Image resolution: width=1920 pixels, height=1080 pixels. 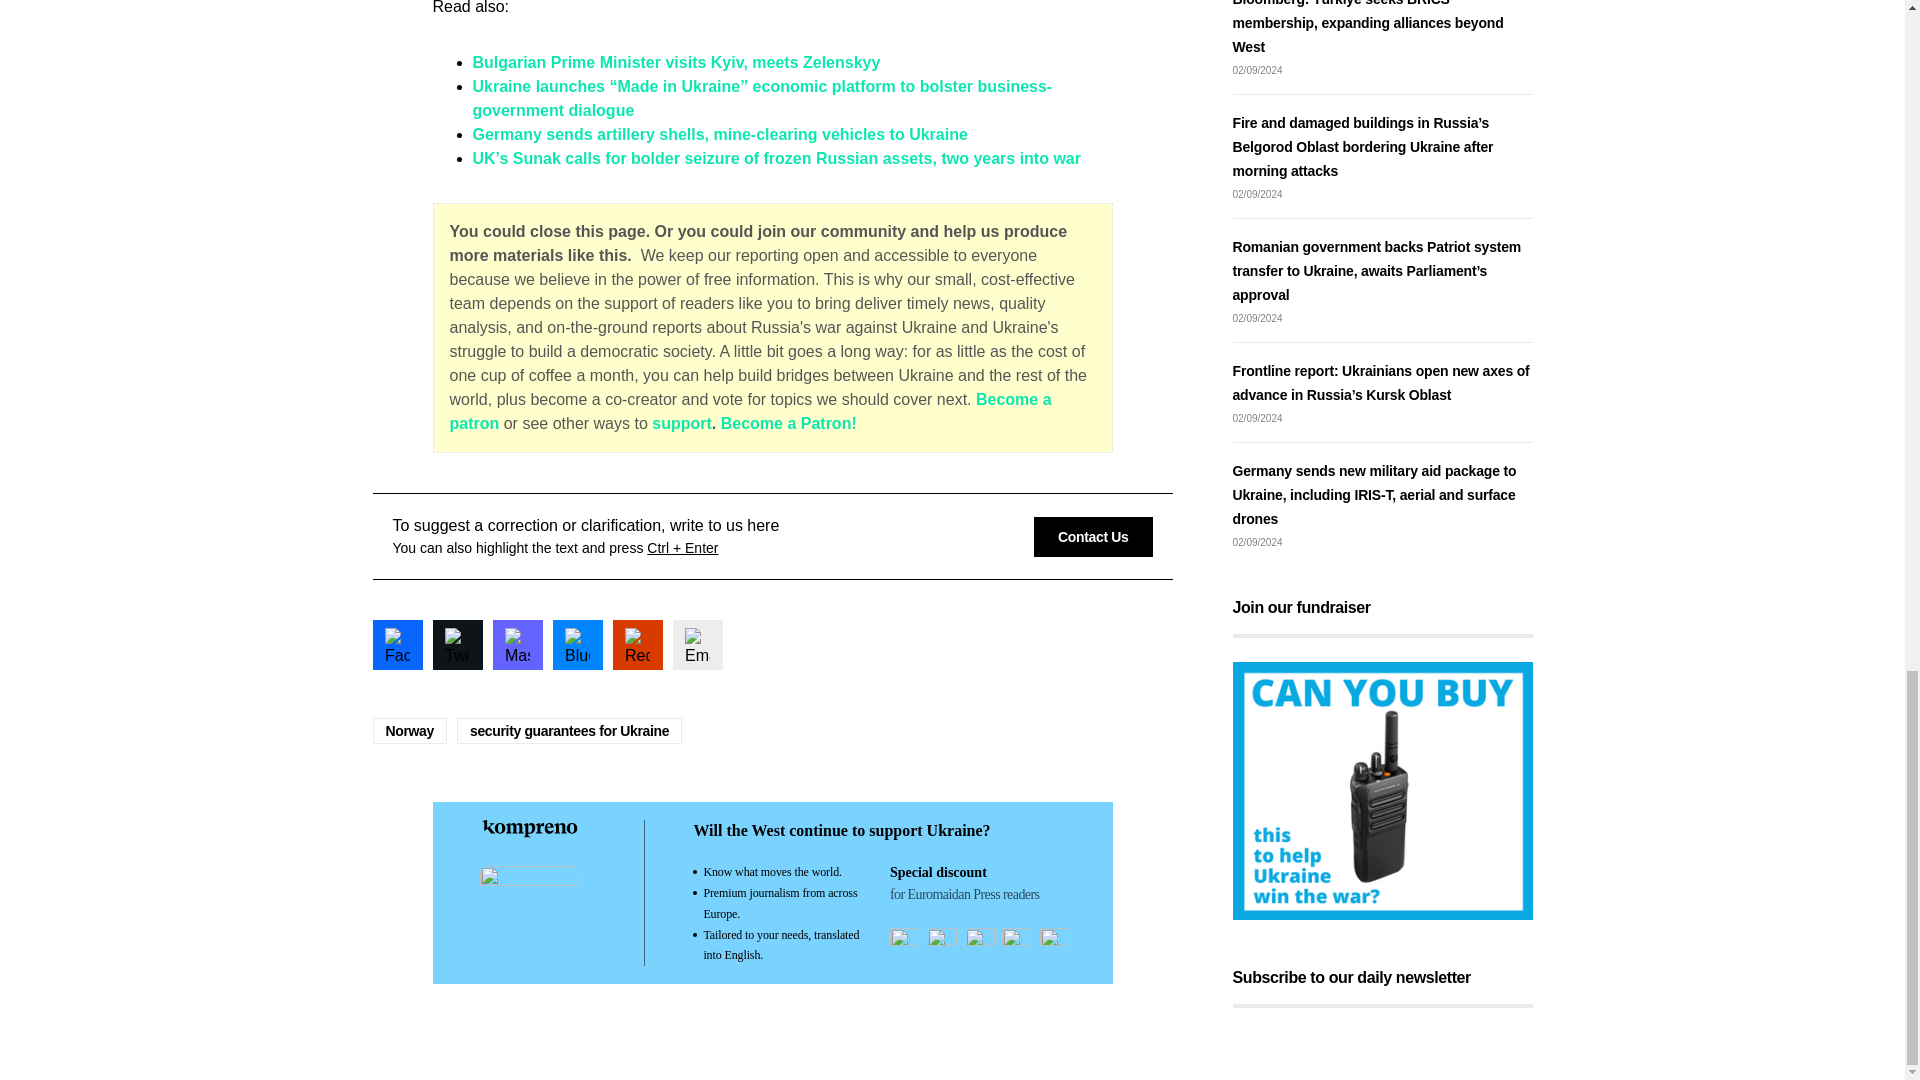 What do you see at coordinates (456, 644) in the screenshot?
I see `Share to Twitter` at bounding box center [456, 644].